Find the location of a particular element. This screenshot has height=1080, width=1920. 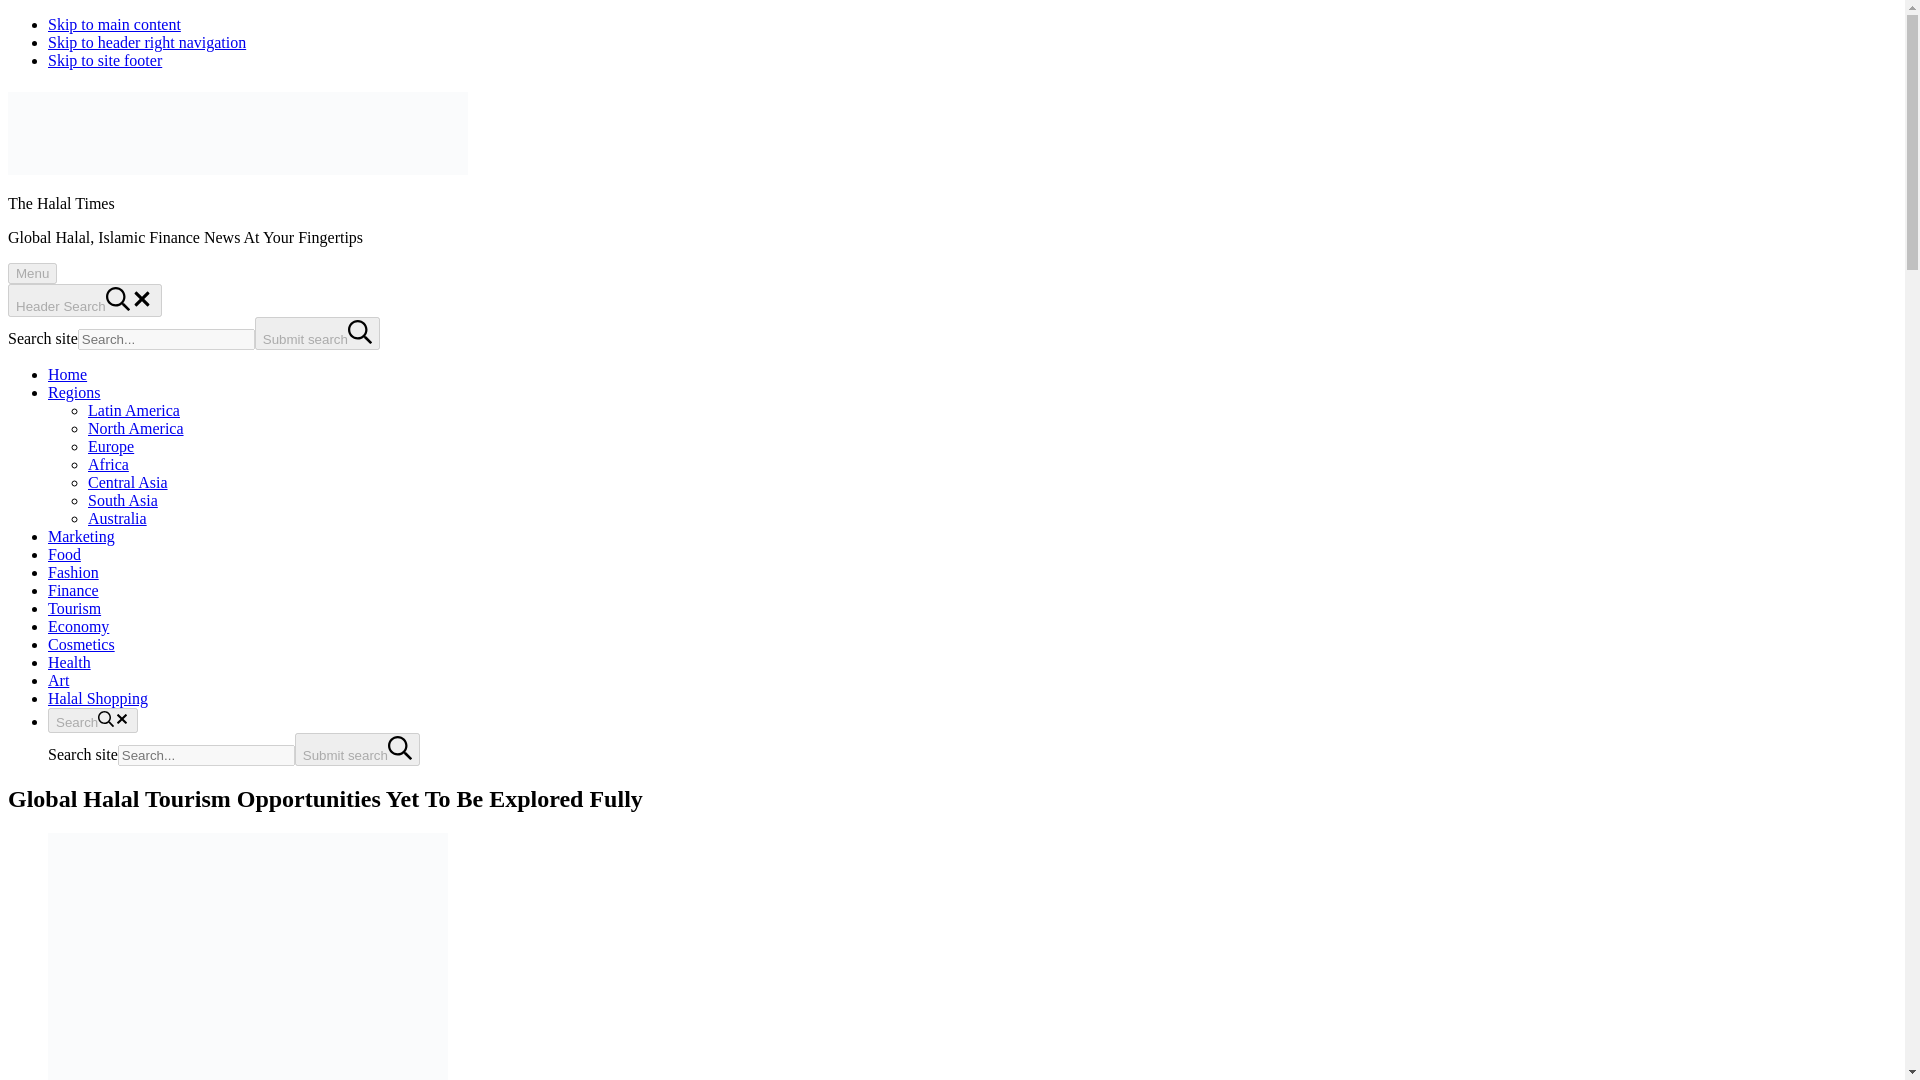

Header Search is located at coordinates (84, 300).